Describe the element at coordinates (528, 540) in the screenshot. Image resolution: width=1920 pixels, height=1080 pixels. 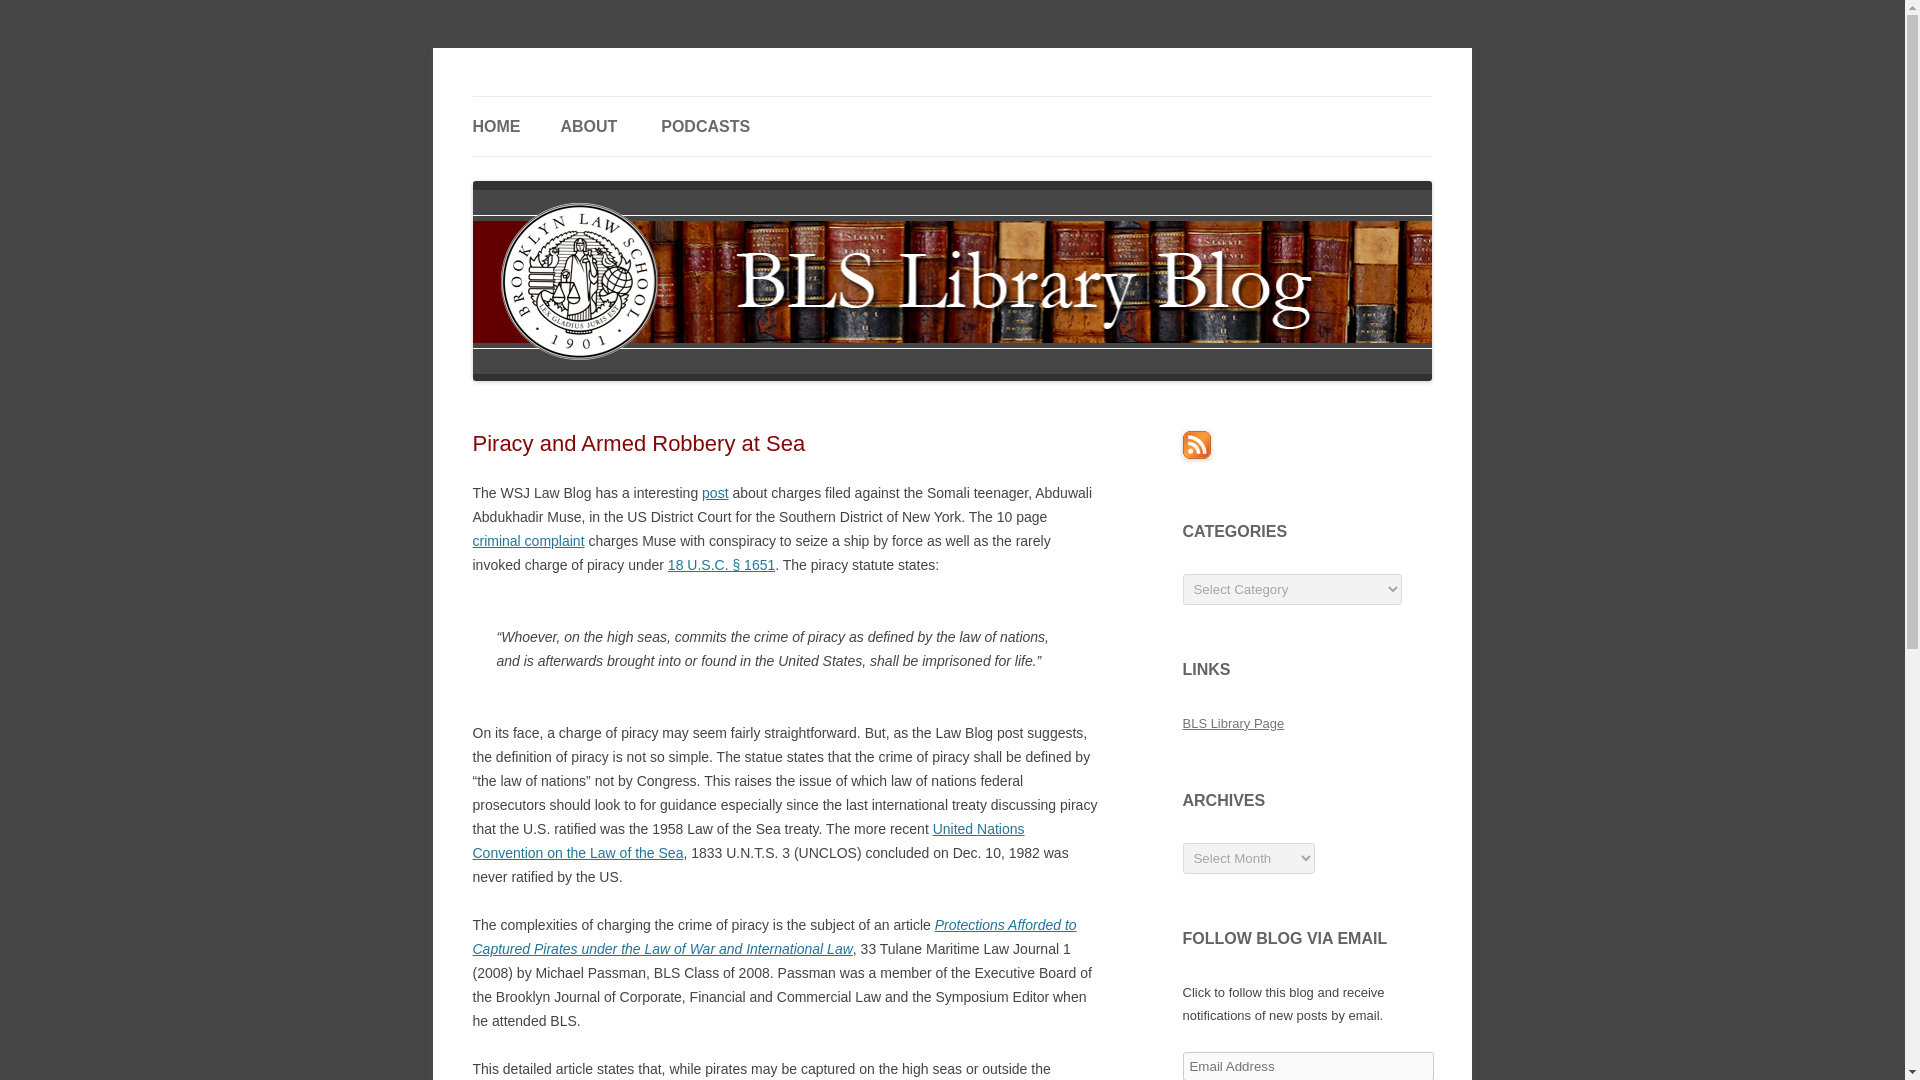
I see `criminal complaint` at that location.